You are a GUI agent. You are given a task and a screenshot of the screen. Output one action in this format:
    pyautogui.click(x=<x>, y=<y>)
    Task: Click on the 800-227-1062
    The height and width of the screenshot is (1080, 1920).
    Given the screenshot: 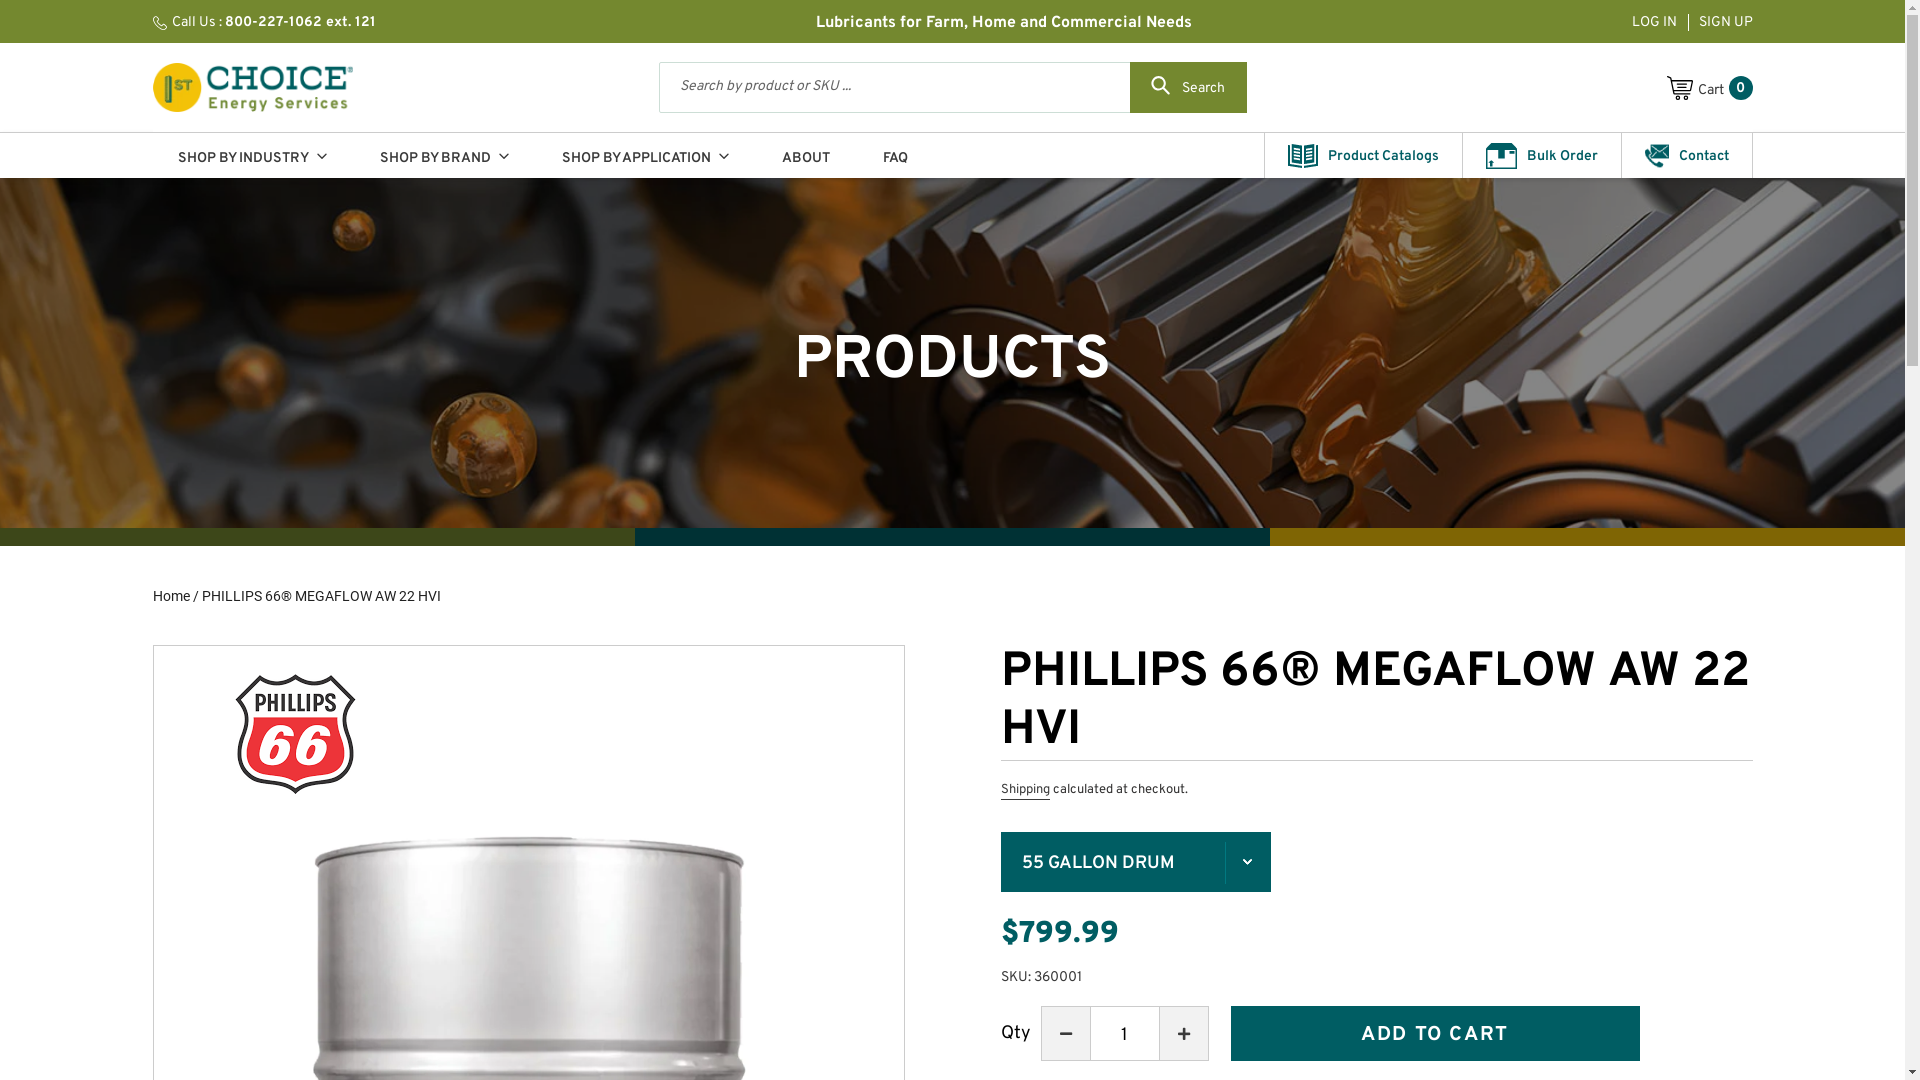 What is the action you would take?
    pyautogui.click(x=274, y=22)
    